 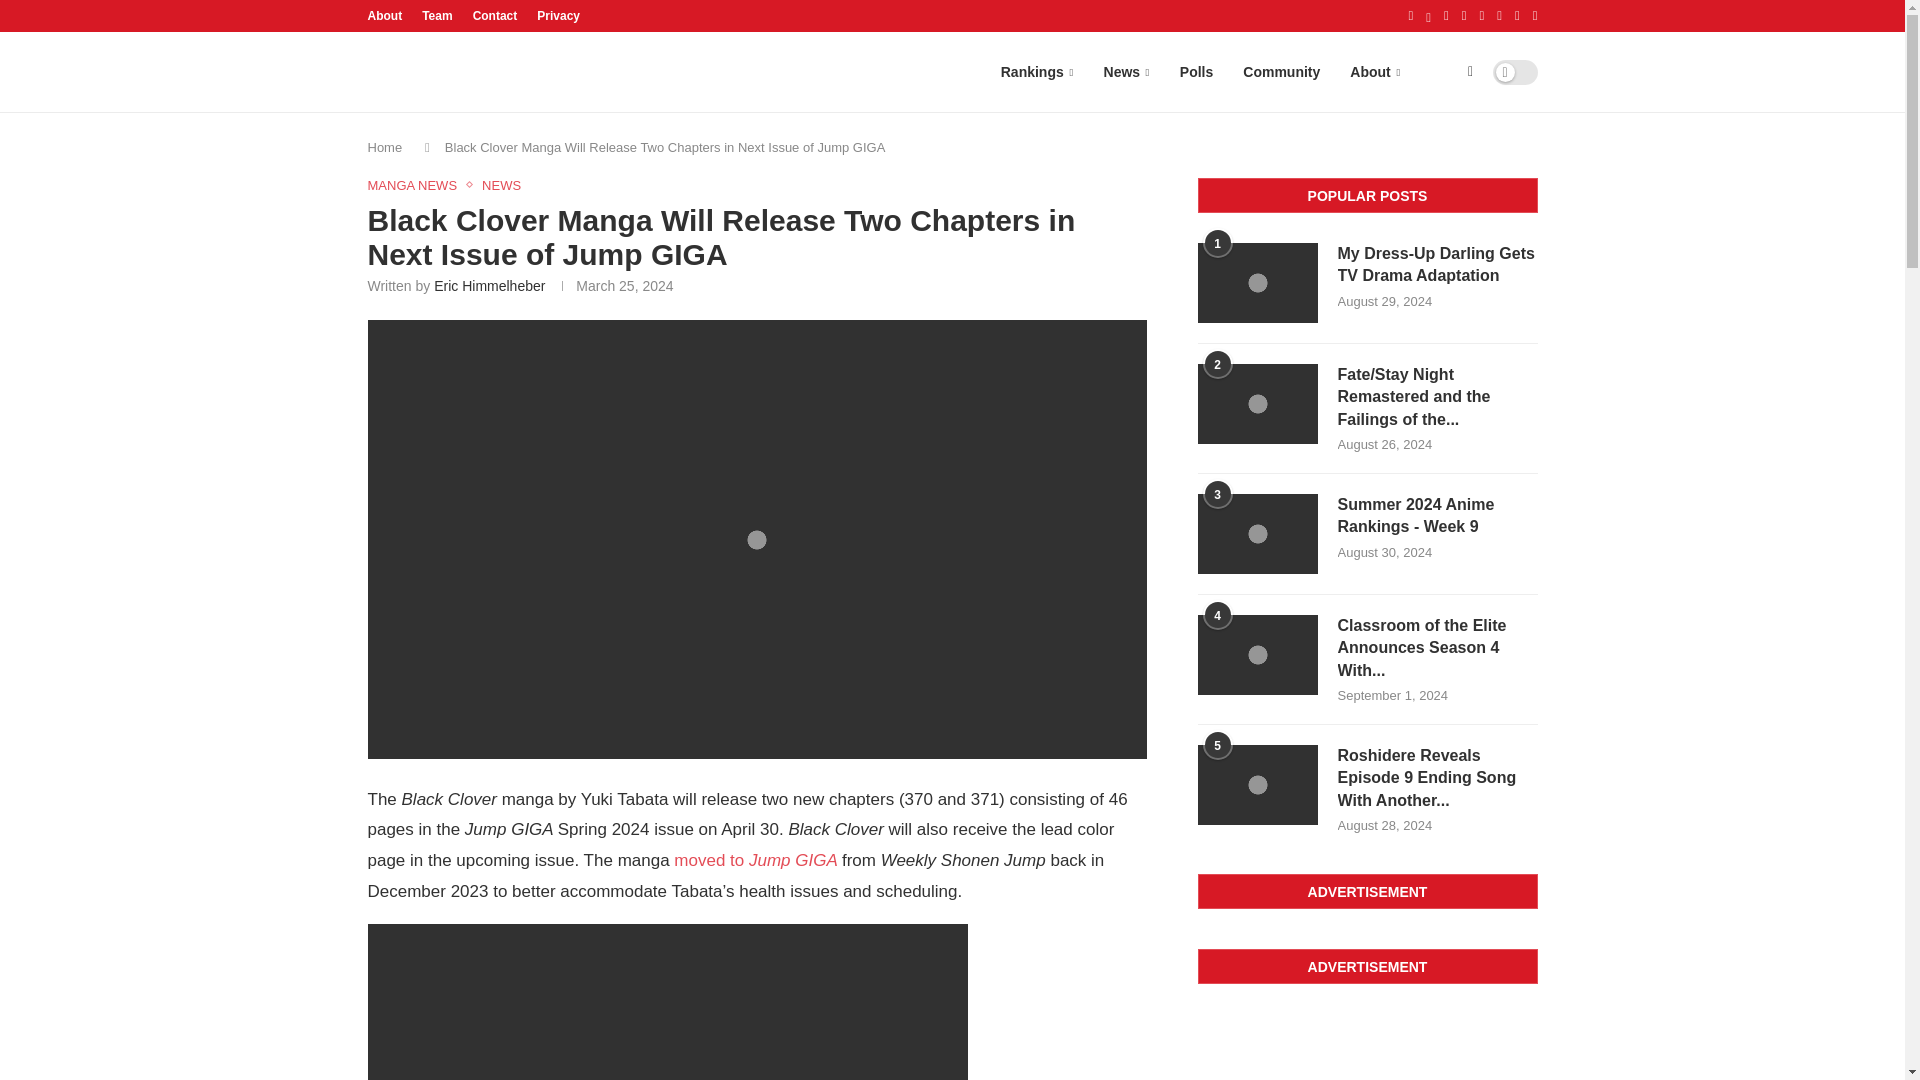 I want to click on Privacy, so click(x=558, y=16).